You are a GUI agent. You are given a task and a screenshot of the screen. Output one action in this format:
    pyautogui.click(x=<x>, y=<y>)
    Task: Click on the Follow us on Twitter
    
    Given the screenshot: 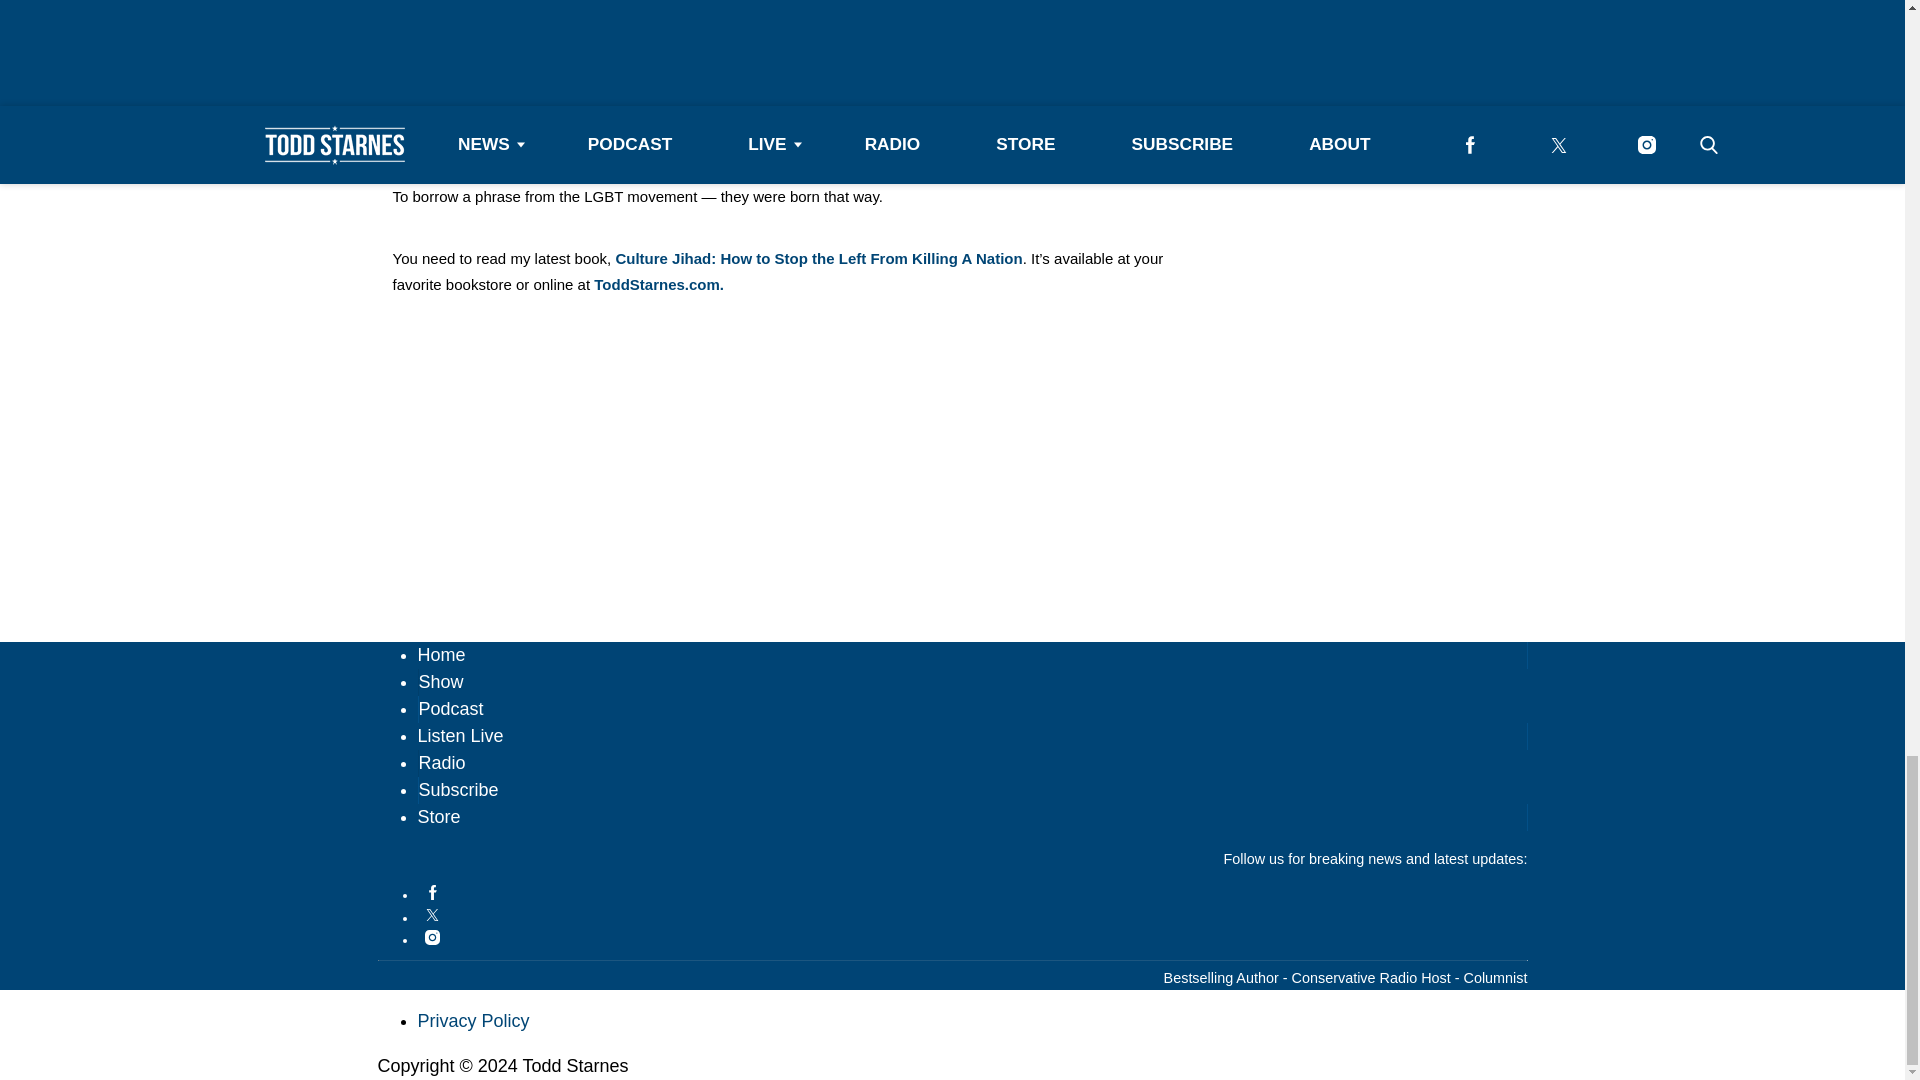 What is the action you would take?
    pyautogui.click(x=973, y=916)
    